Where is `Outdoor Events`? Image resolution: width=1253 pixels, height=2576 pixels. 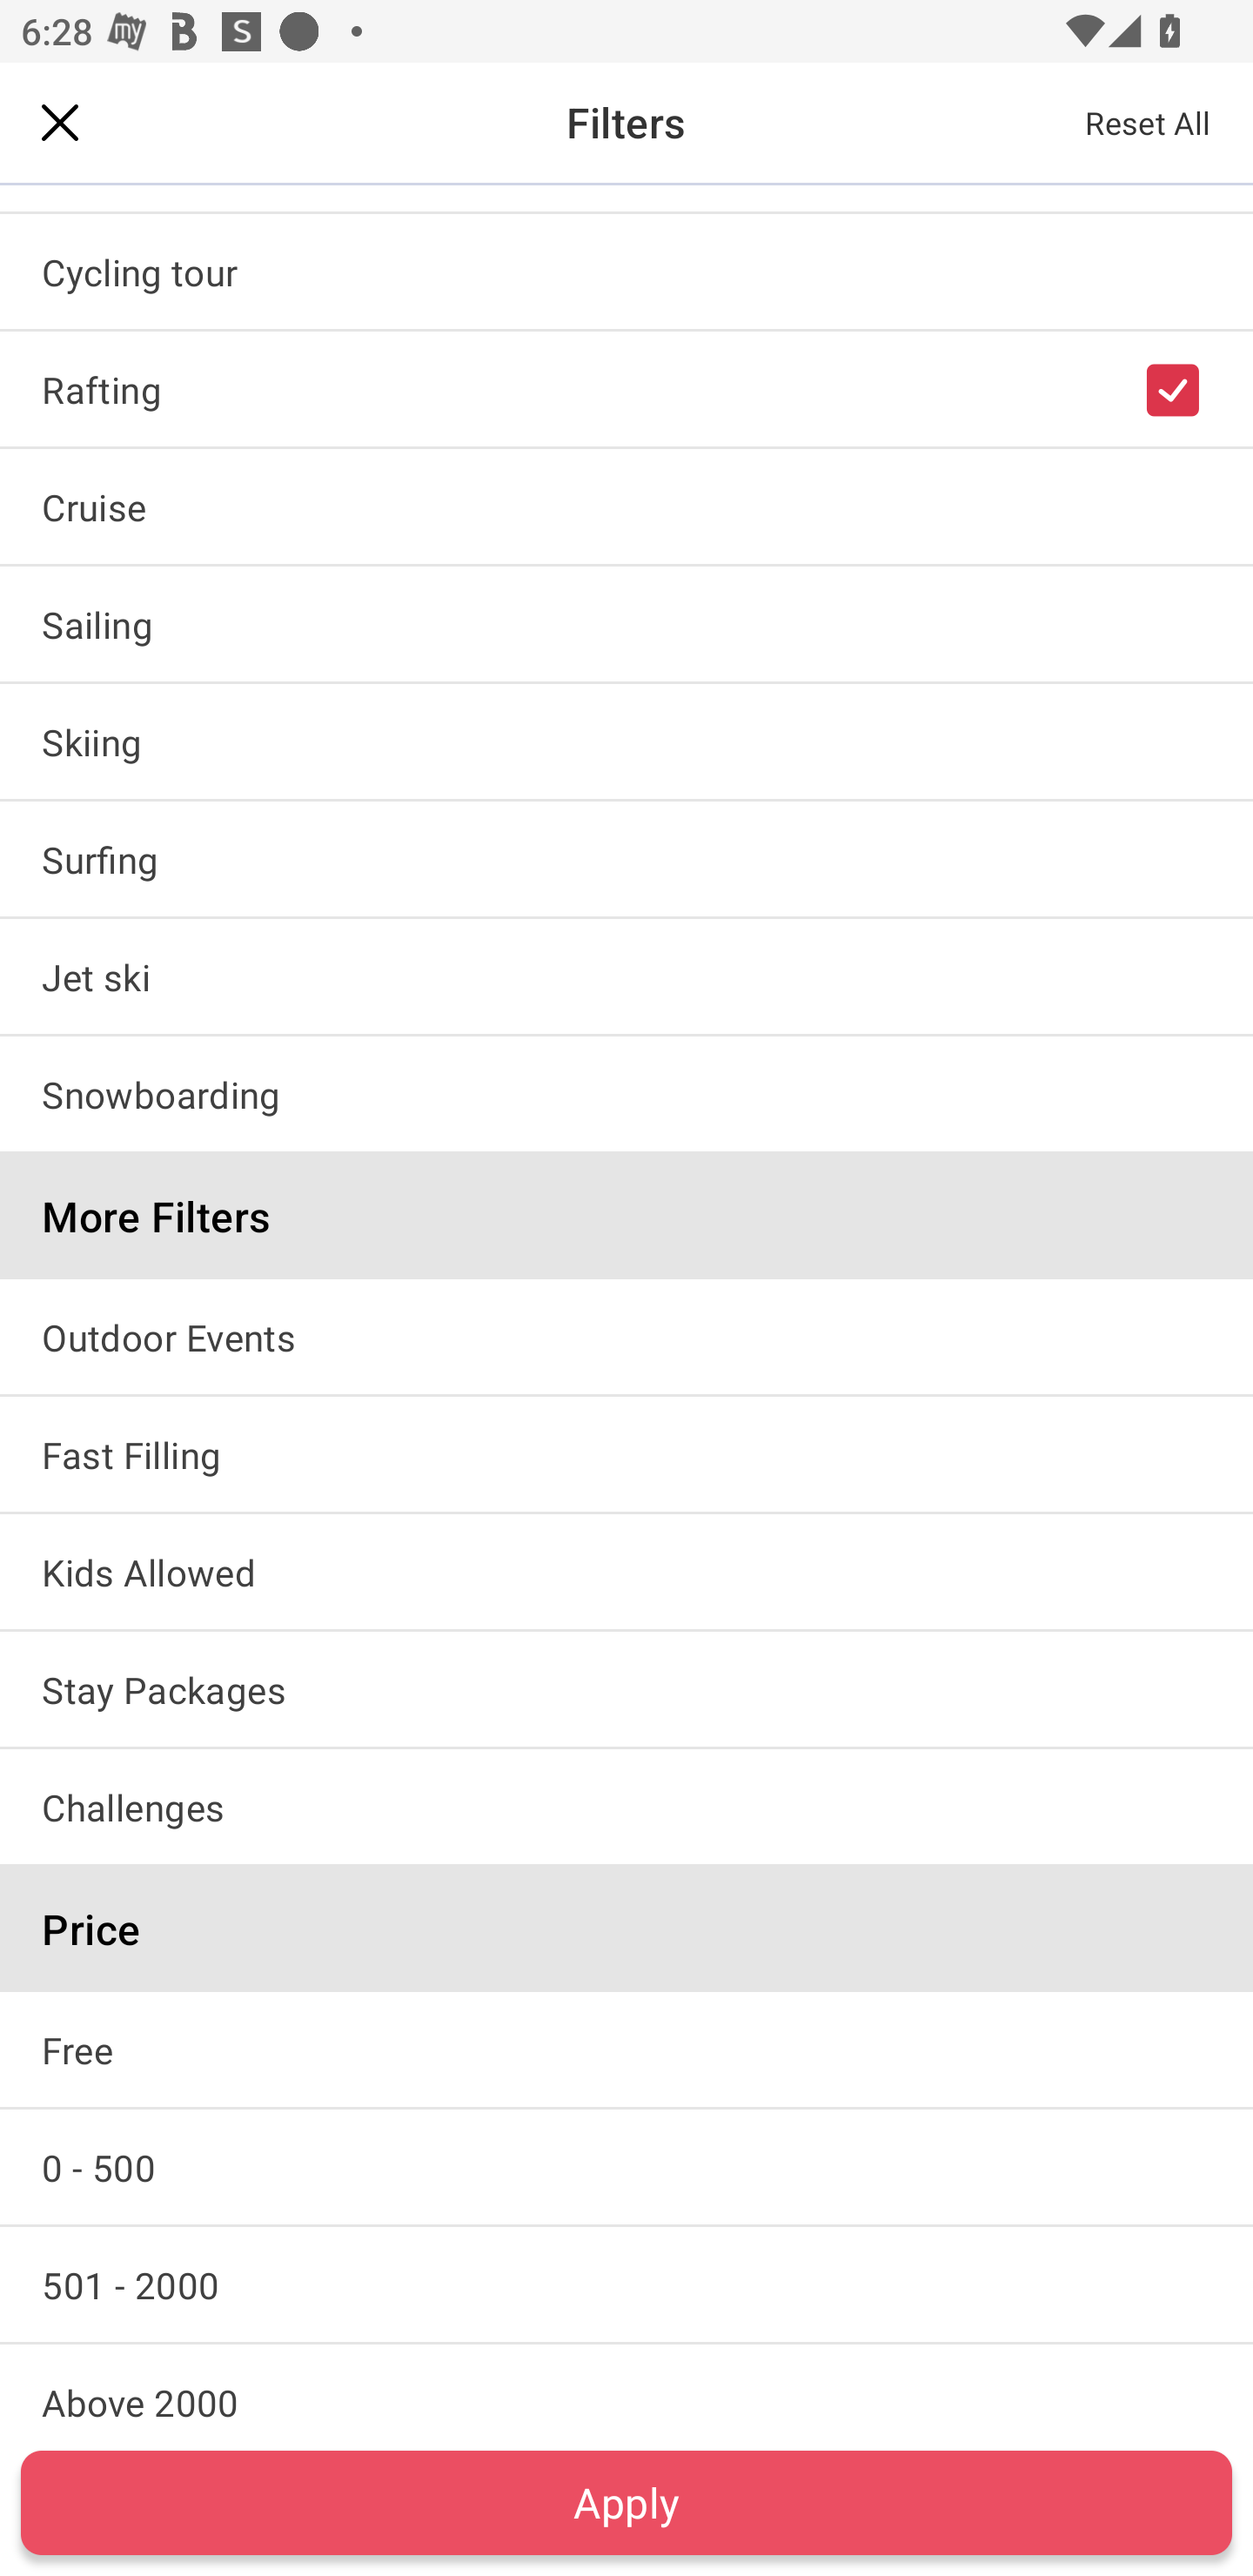
Outdoor Events is located at coordinates (626, 1337).